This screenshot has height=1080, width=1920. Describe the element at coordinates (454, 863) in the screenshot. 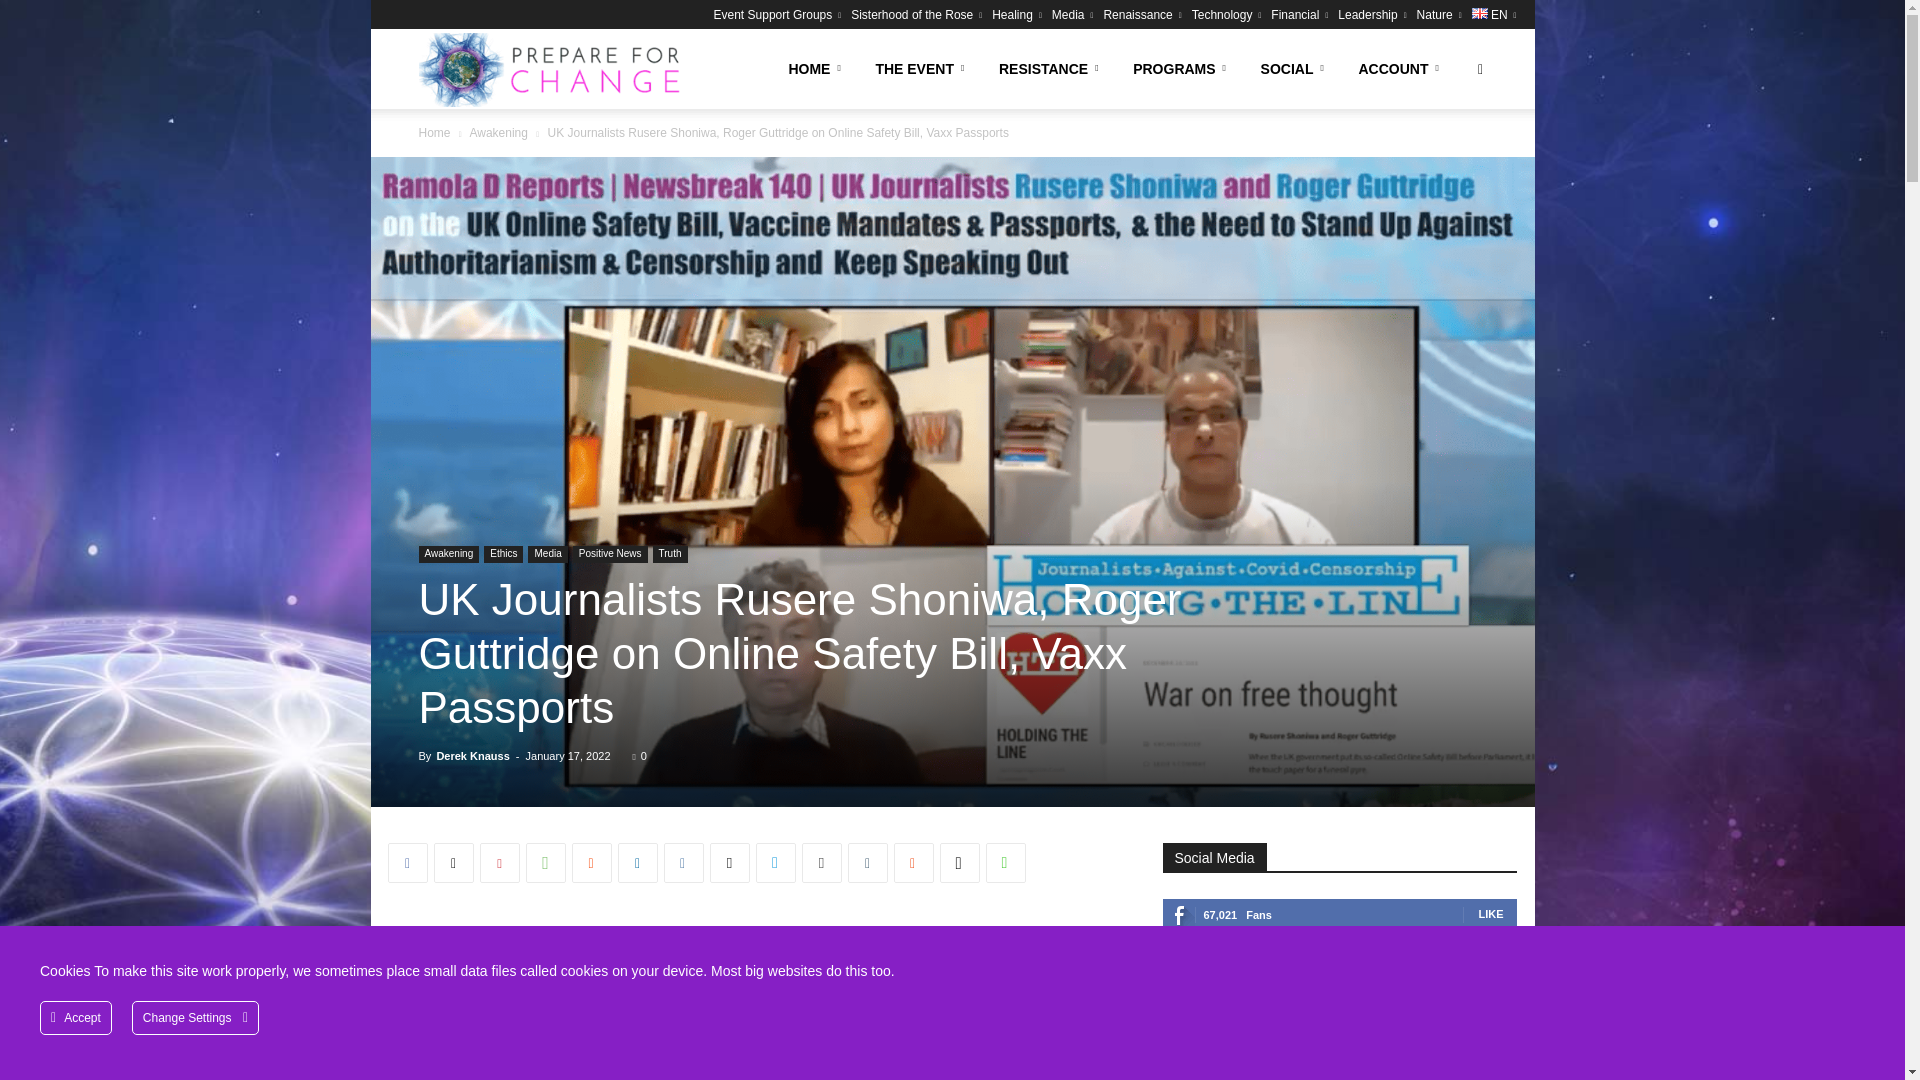

I see `Twitter` at that location.